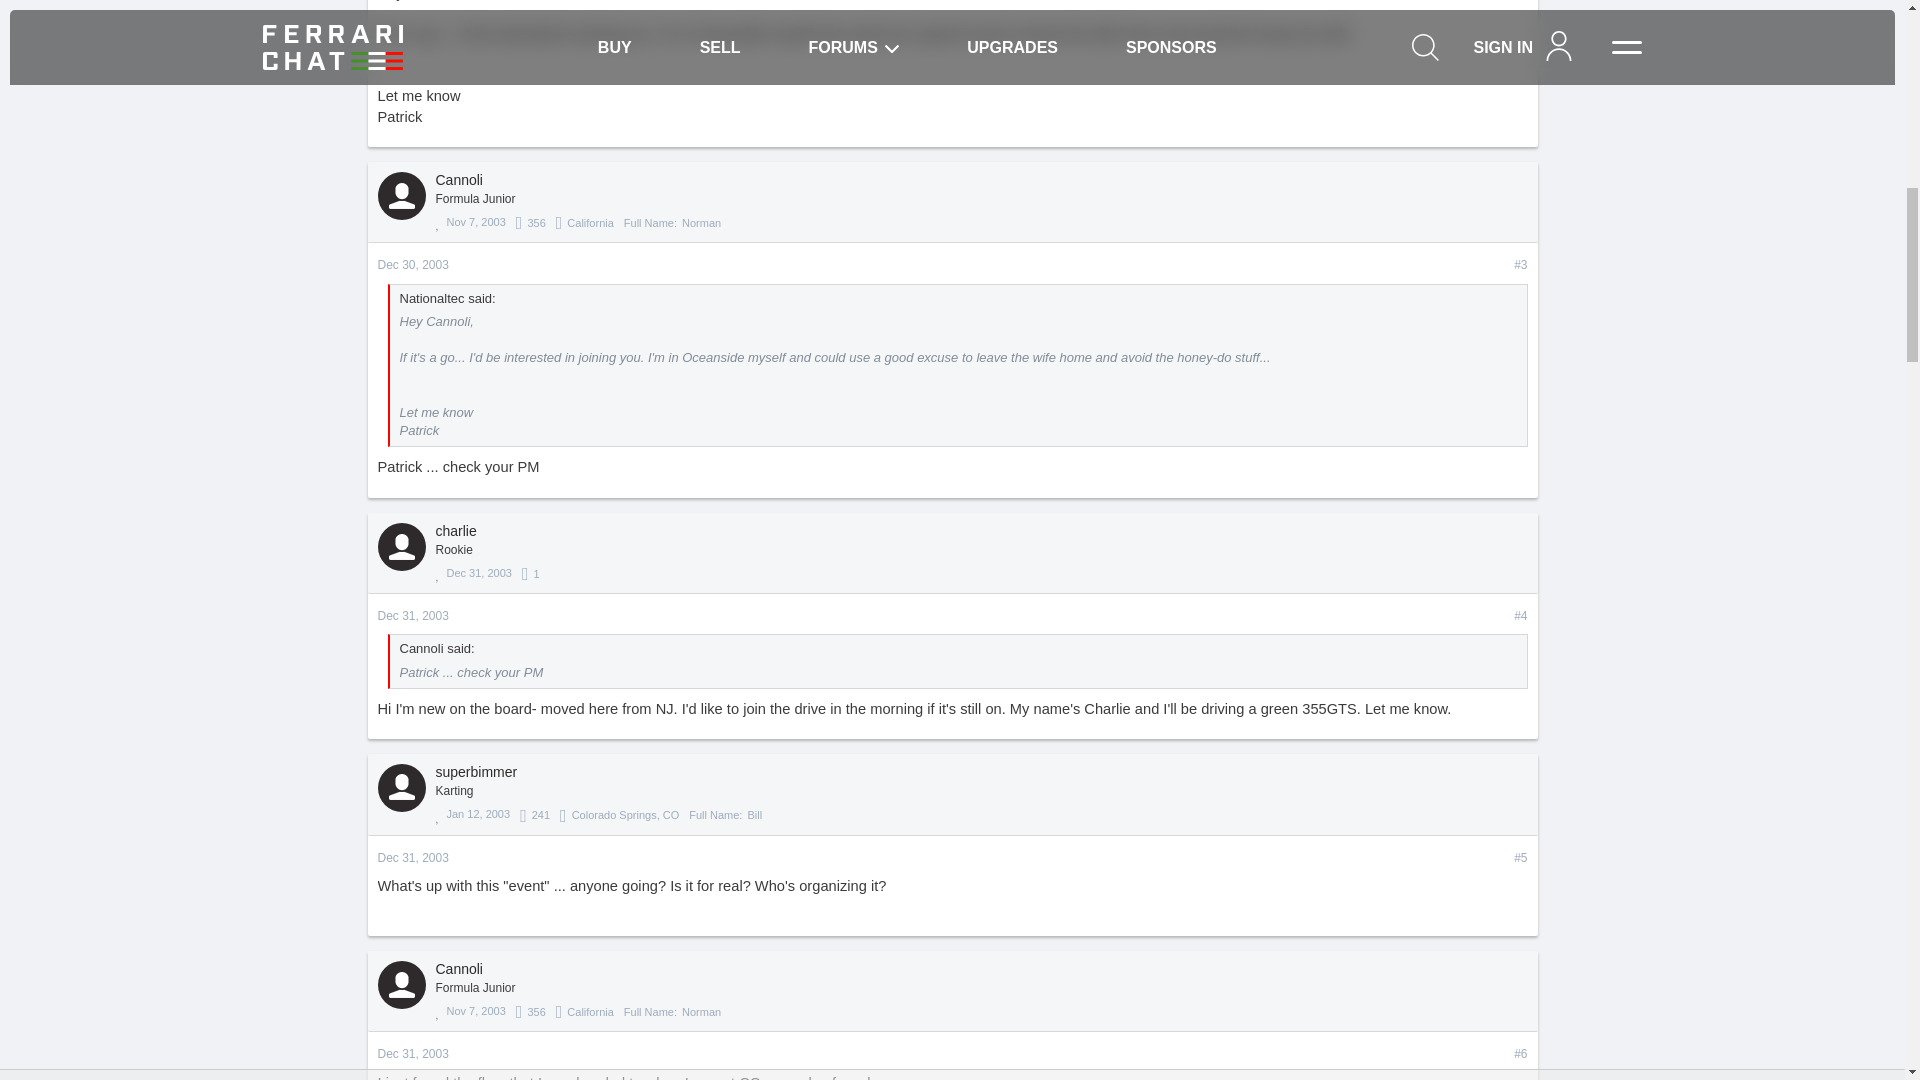  What do you see at coordinates (1520, 616) in the screenshot?
I see `Permalink` at bounding box center [1520, 616].